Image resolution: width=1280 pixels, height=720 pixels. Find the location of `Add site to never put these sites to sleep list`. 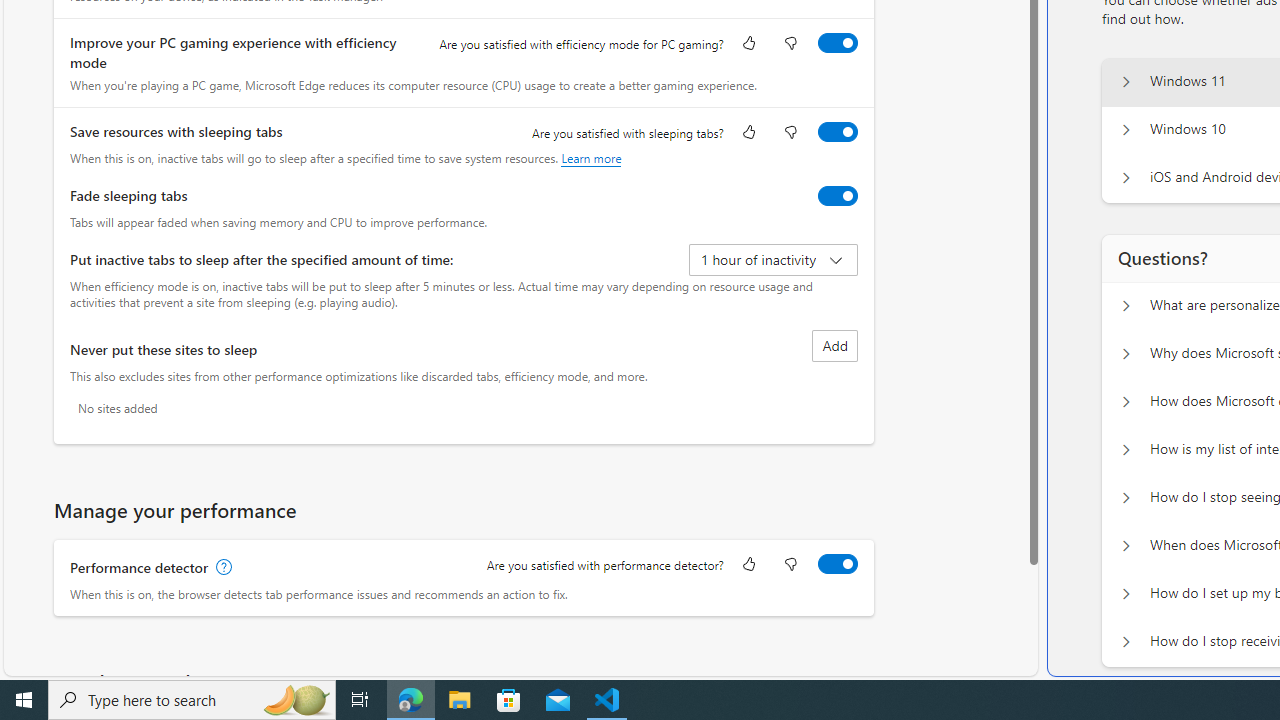

Add site to never put these sites to sleep list is located at coordinates (834, 346).